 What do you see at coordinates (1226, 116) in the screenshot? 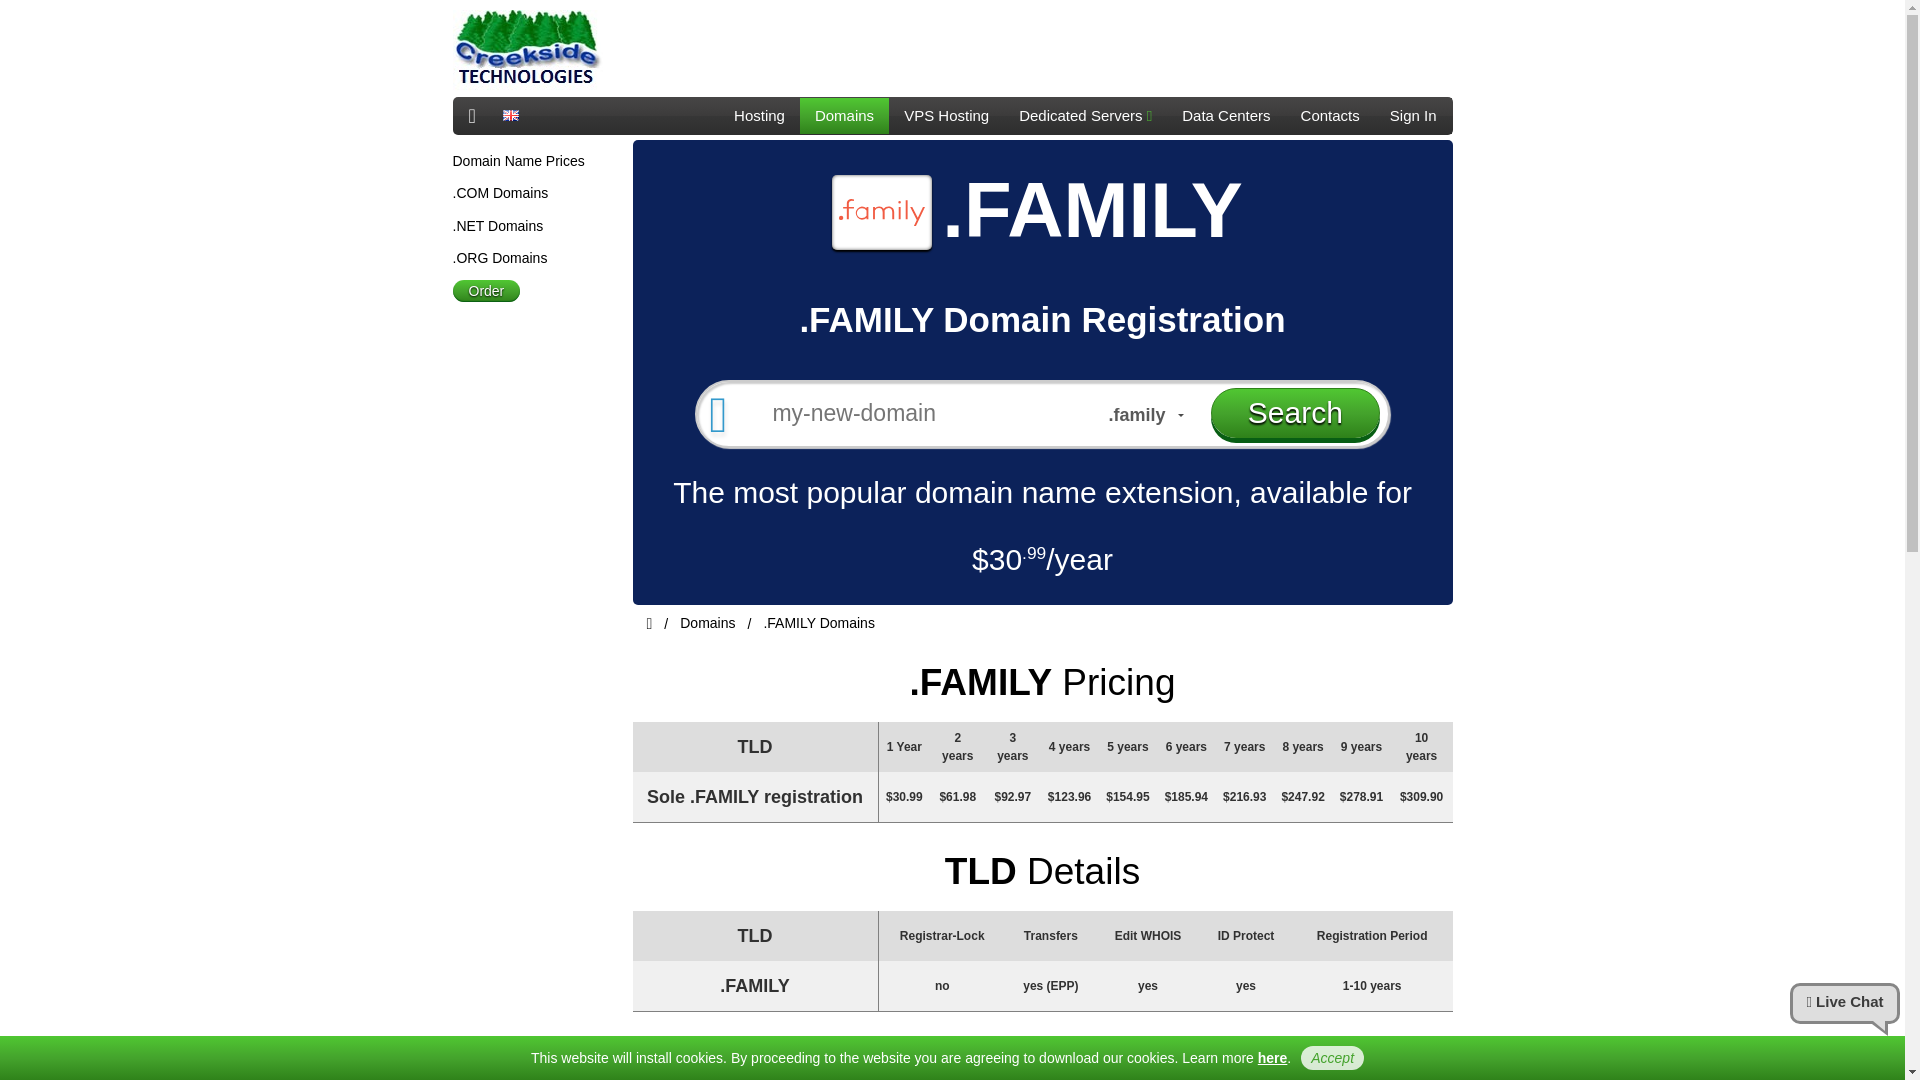
I see `Data Centers` at bounding box center [1226, 116].